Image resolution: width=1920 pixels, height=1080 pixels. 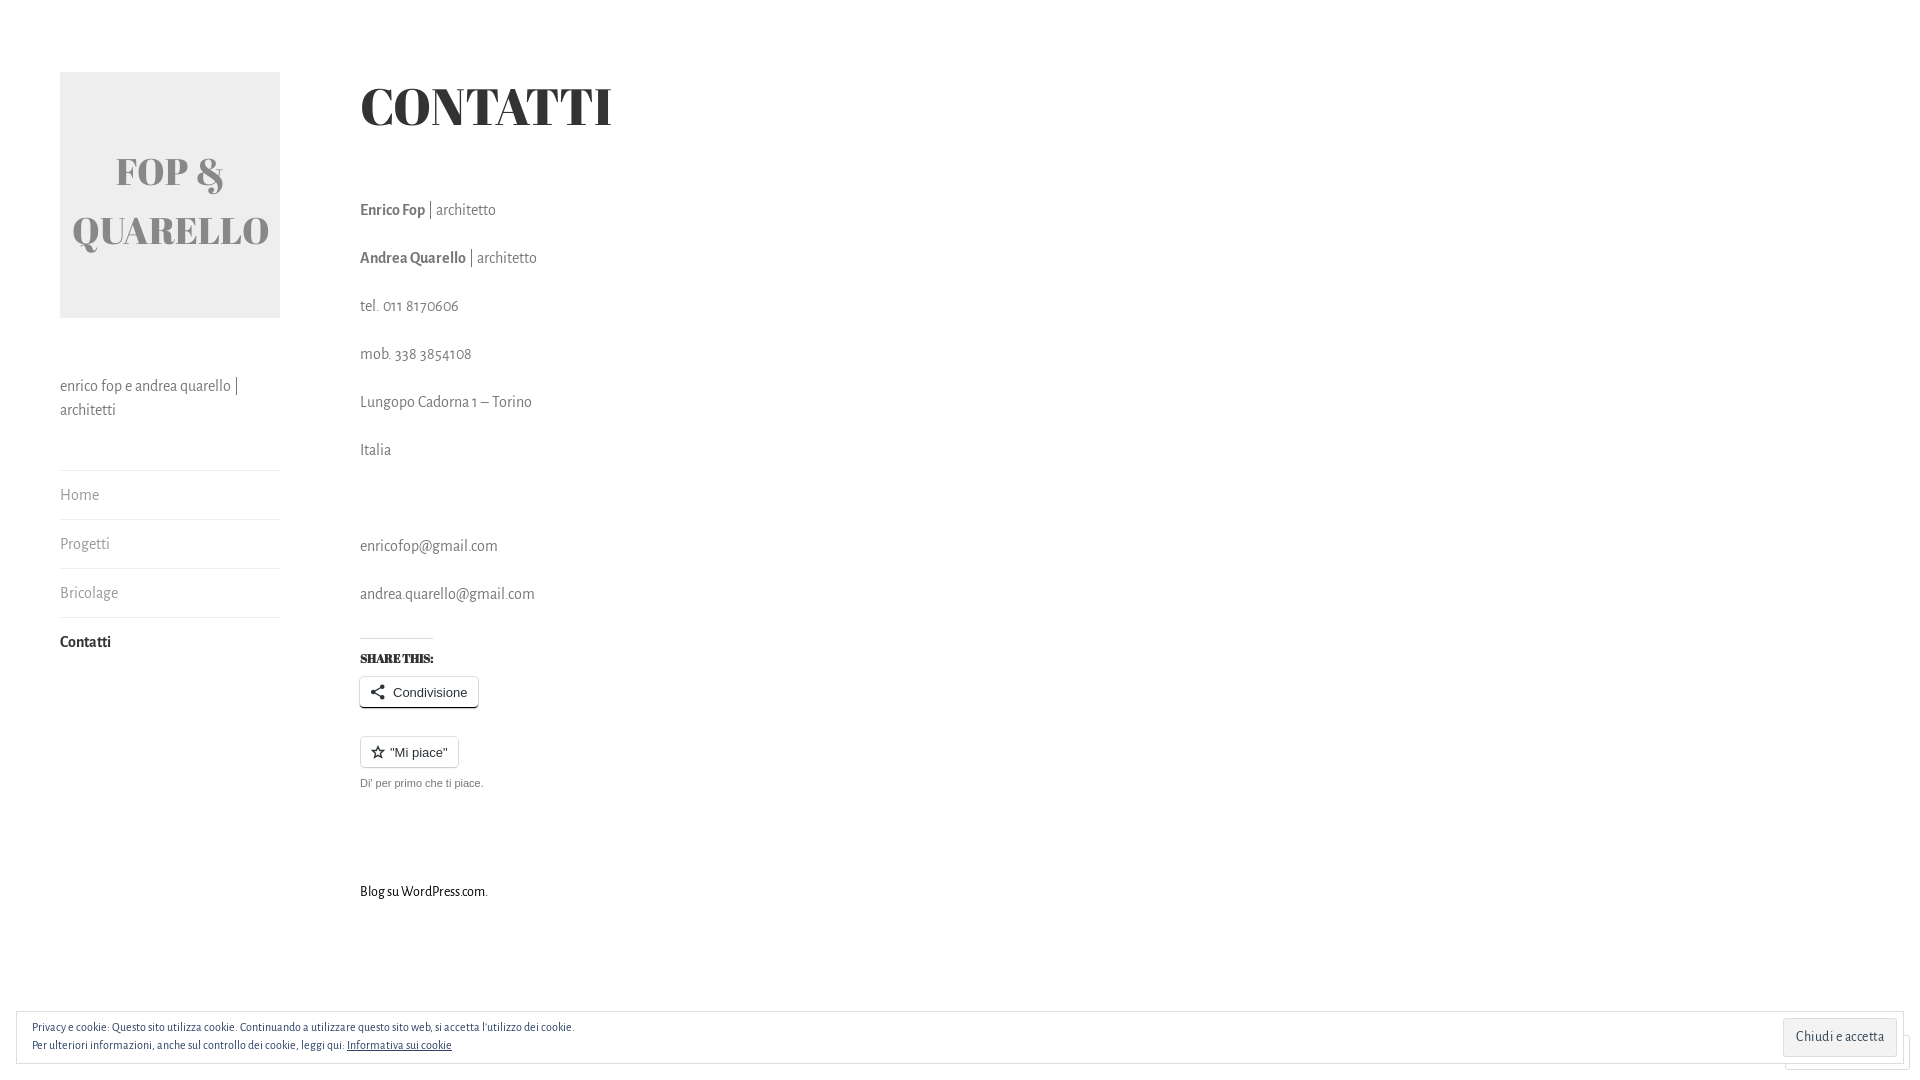 I want to click on Bricolage, so click(x=170, y=593).